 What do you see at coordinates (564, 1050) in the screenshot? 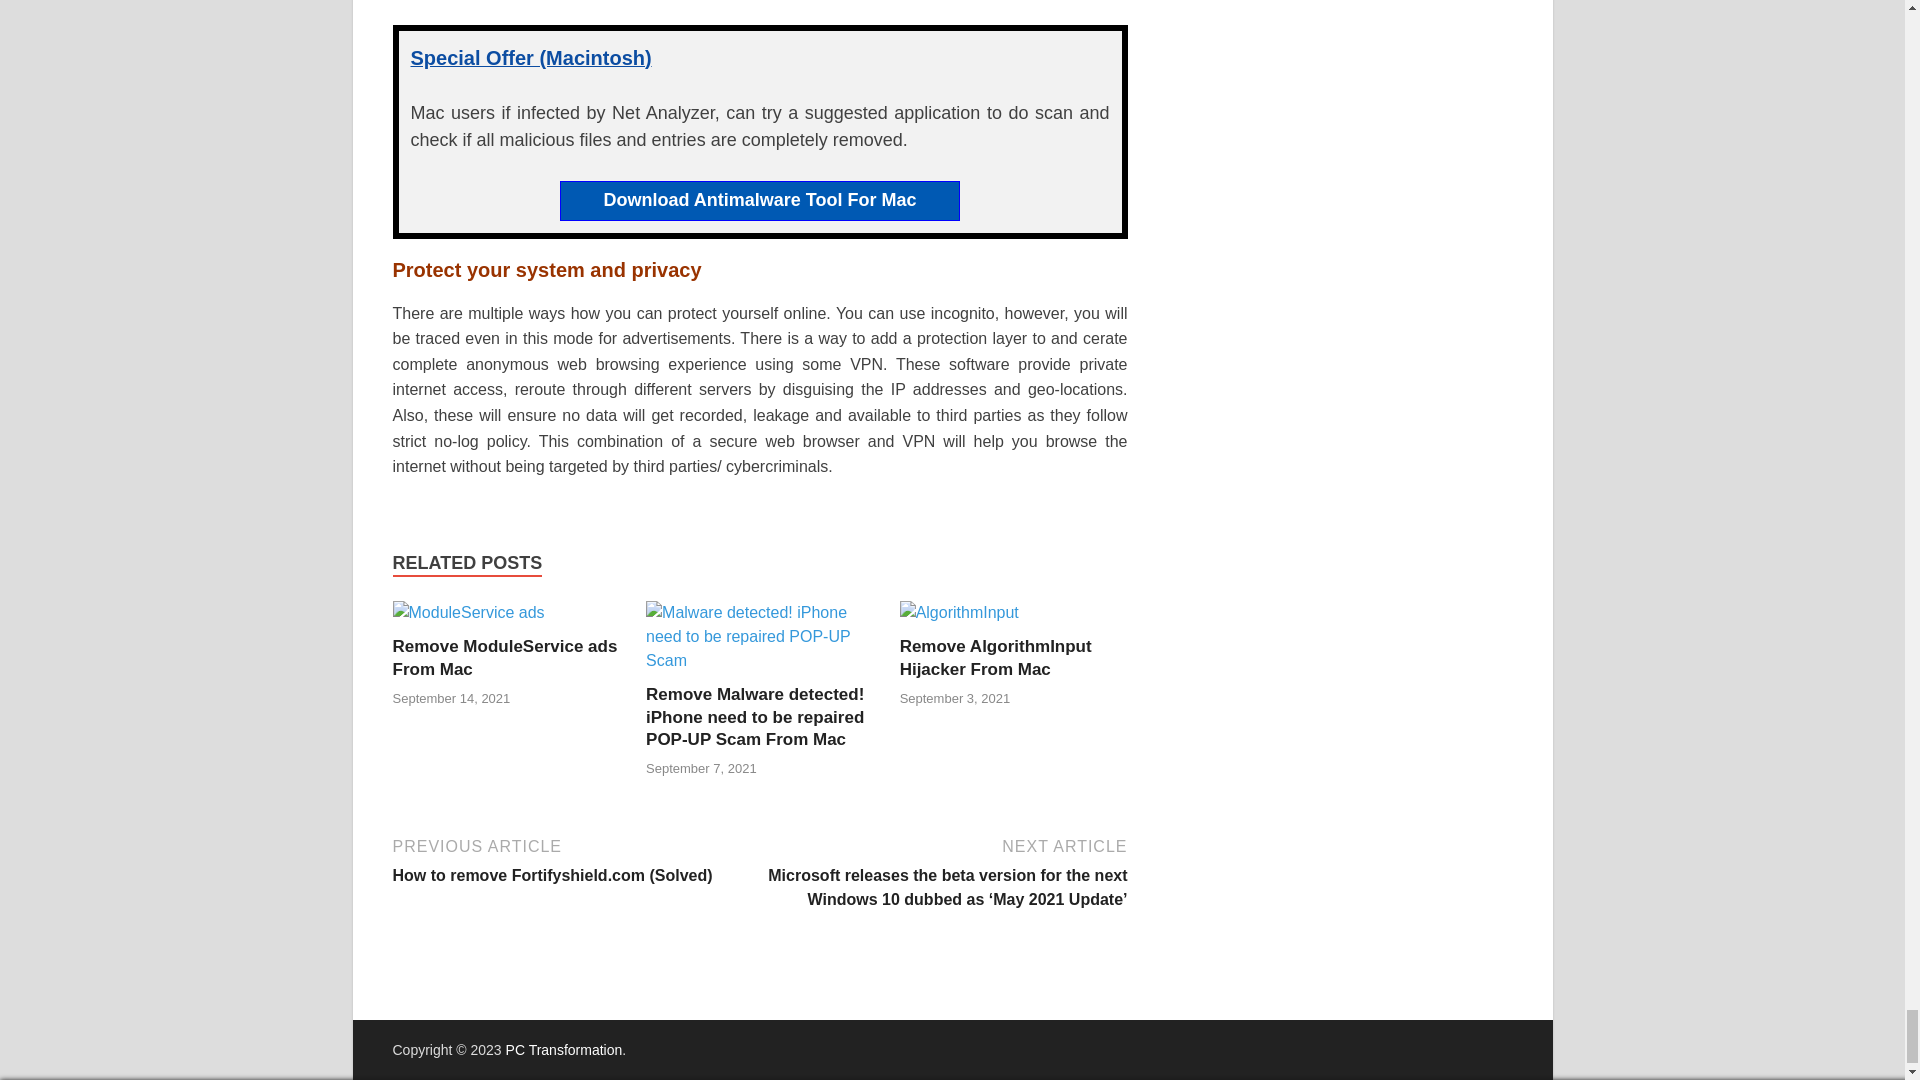
I see `PC Transformation` at bounding box center [564, 1050].